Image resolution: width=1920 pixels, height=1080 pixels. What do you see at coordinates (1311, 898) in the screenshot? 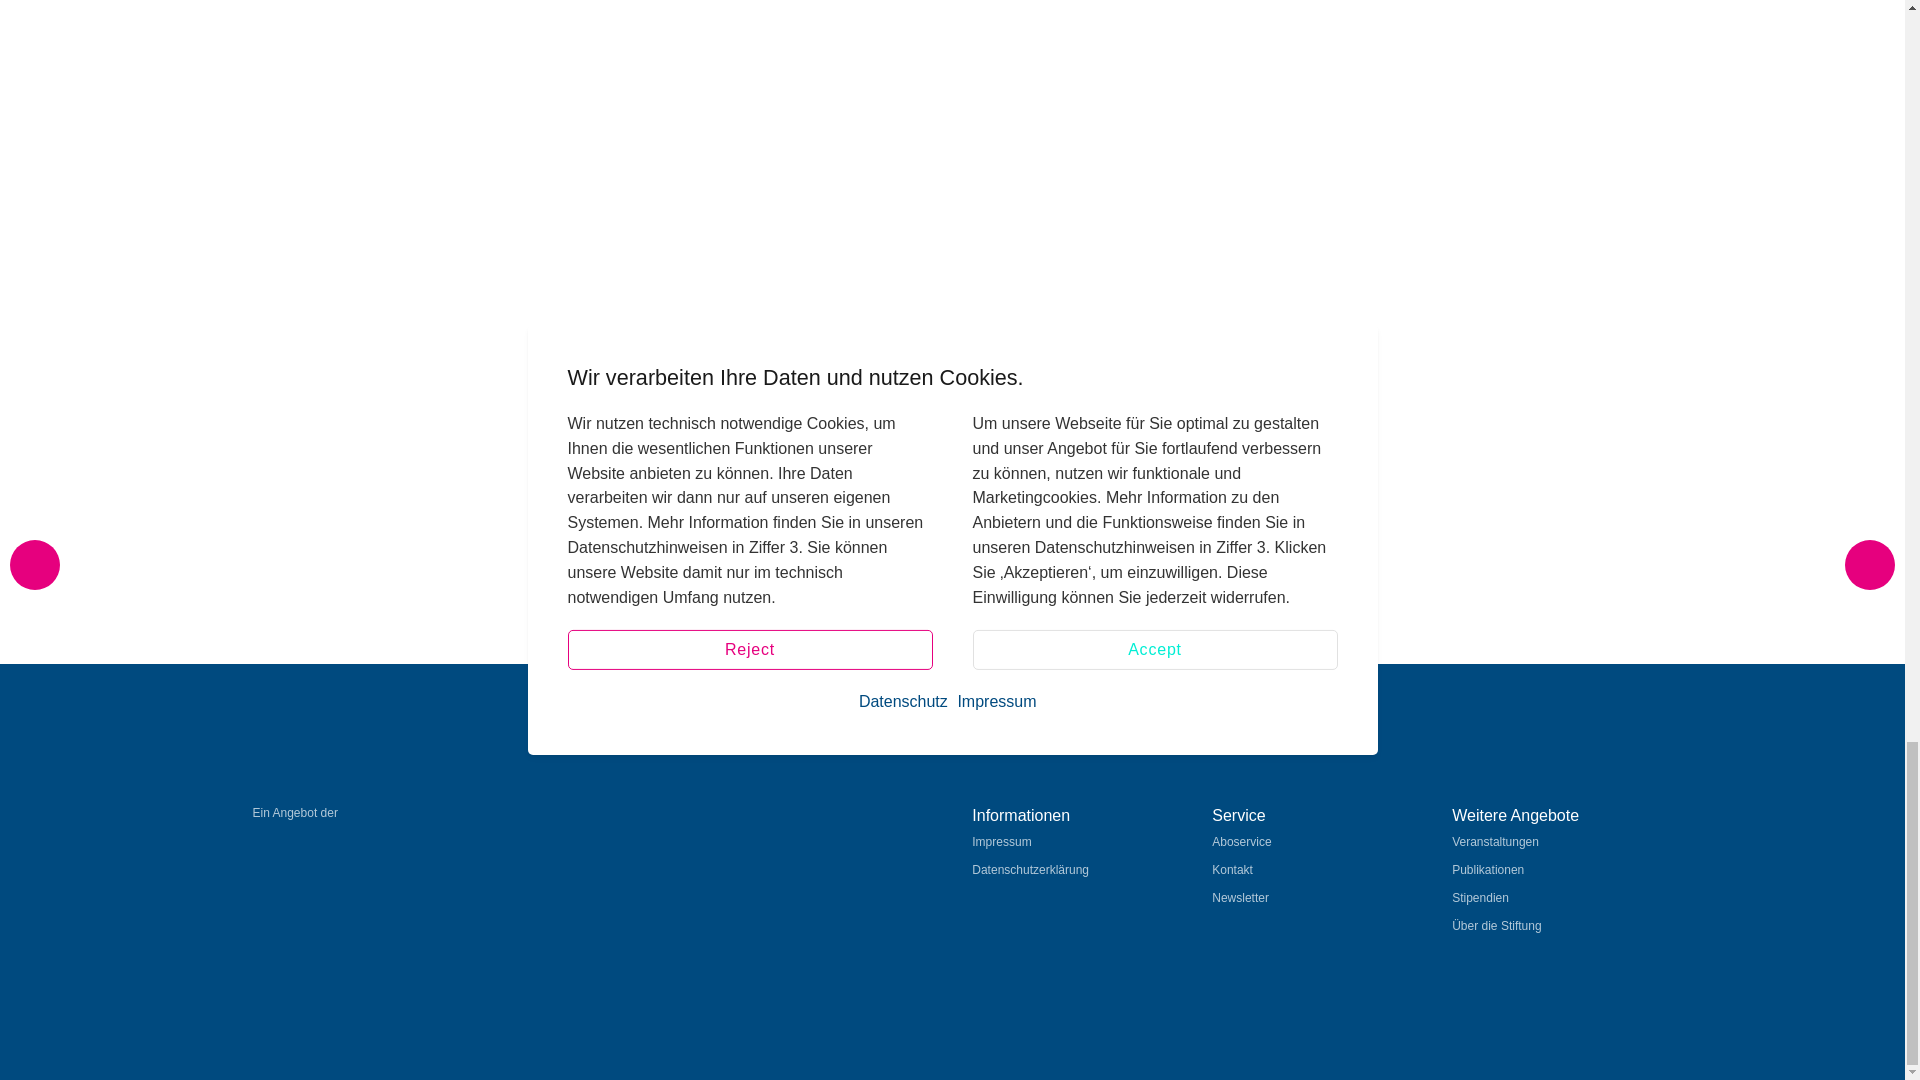
I see `Newsletter` at bounding box center [1311, 898].